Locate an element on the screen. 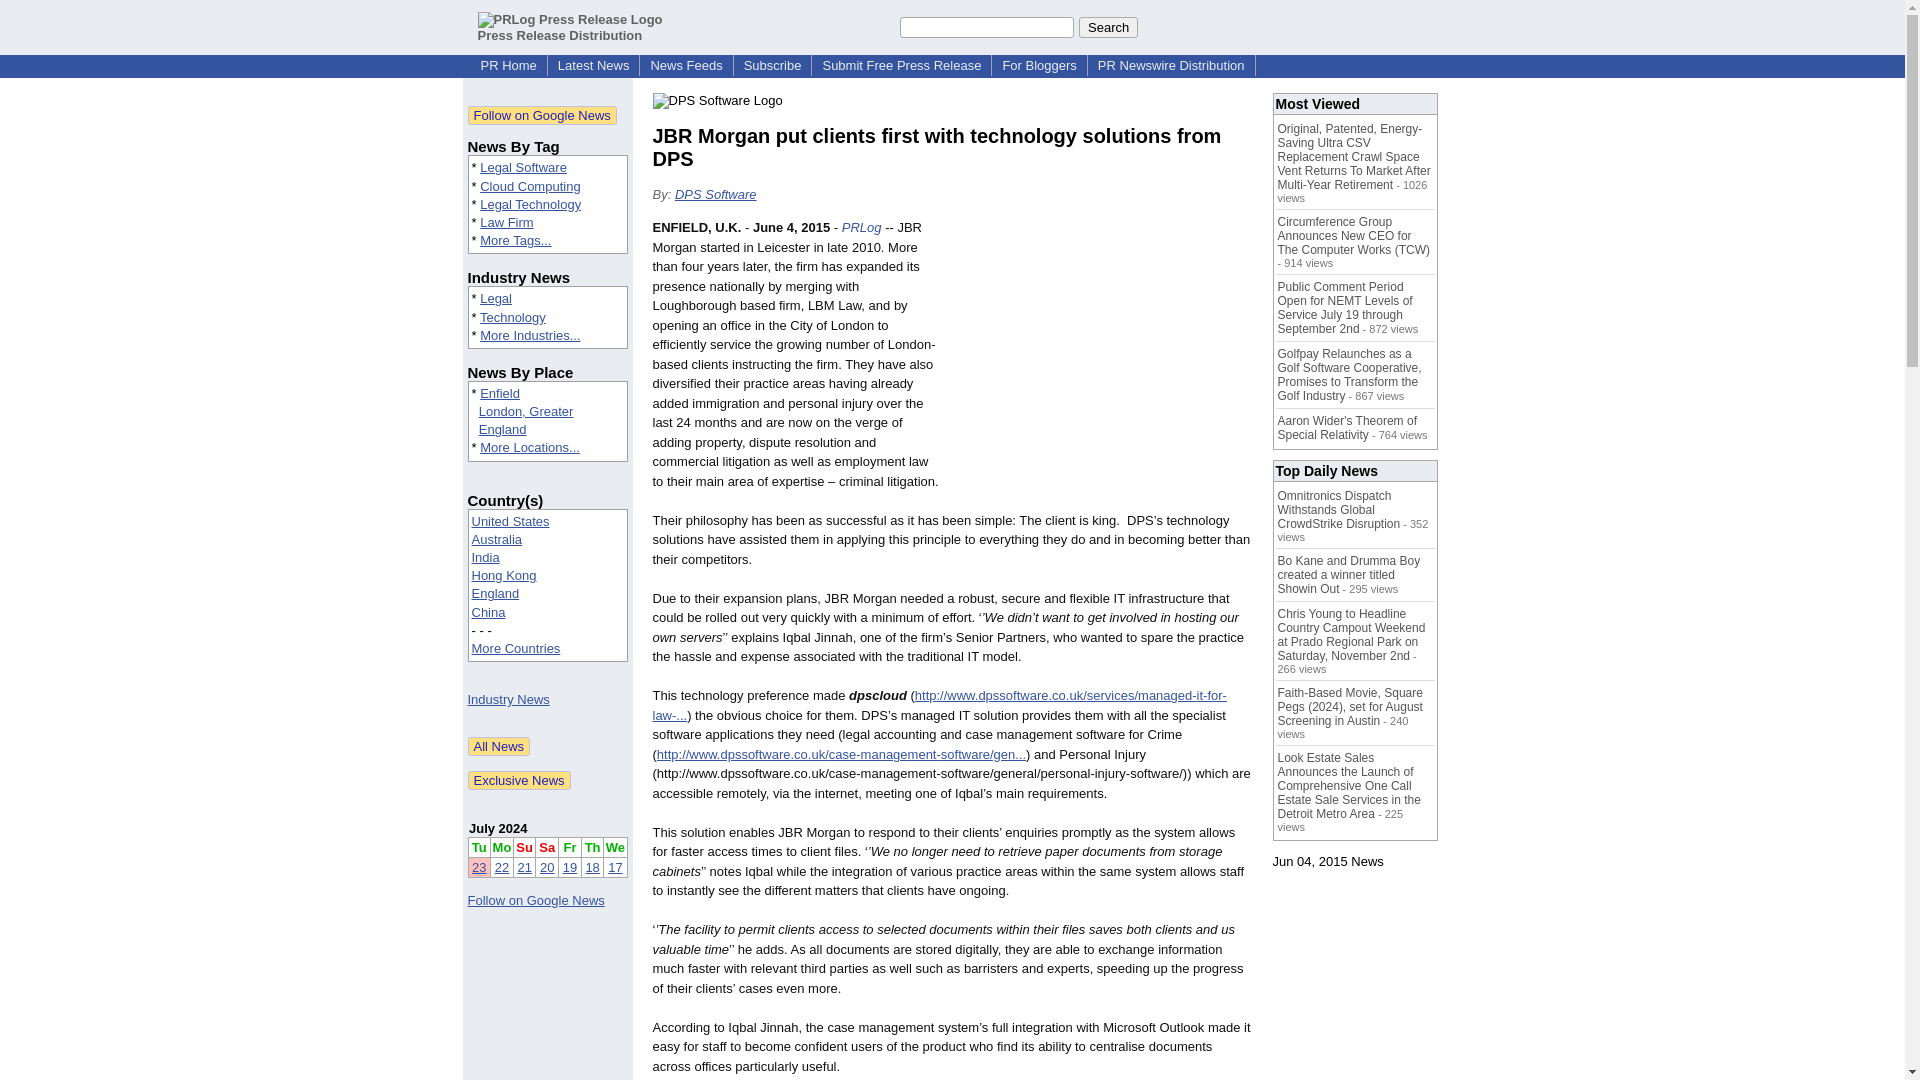  Search is located at coordinates (1108, 27).